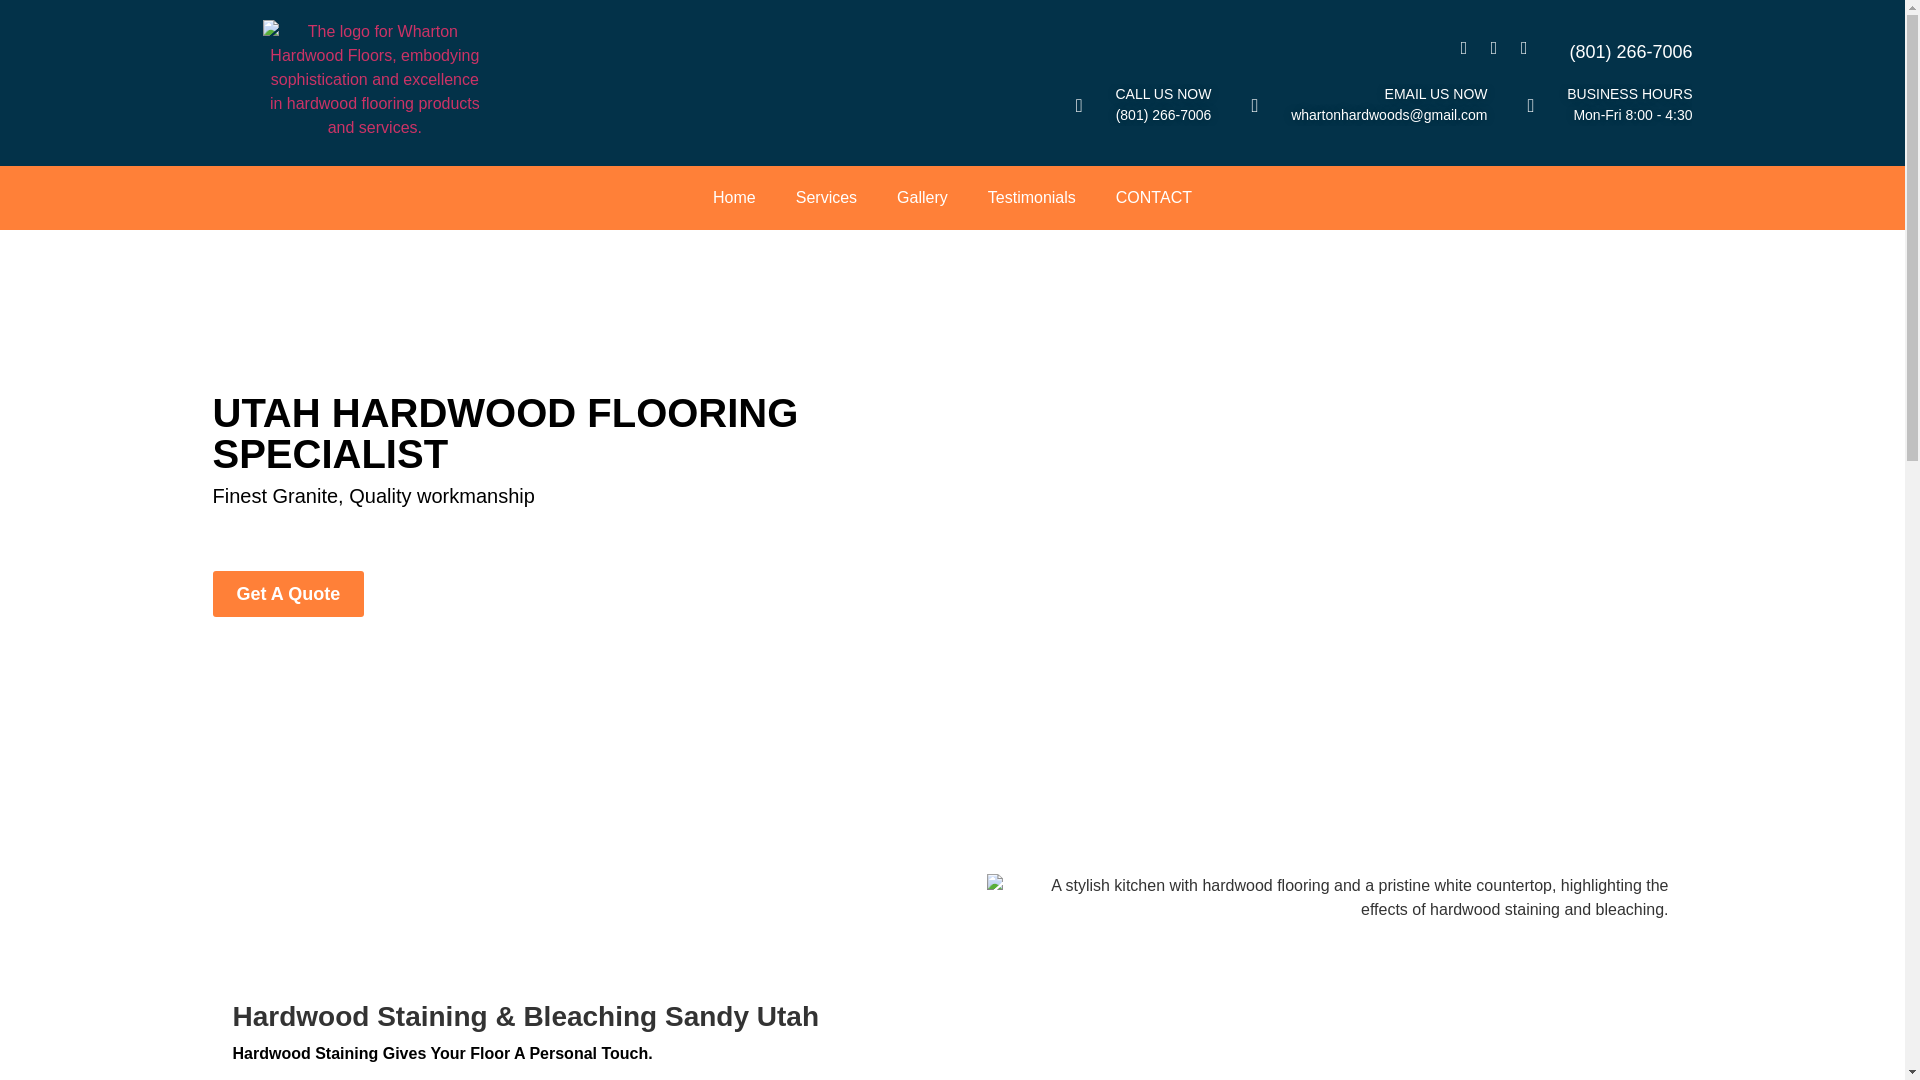 The width and height of the screenshot is (1920, 1080). What do you see at coordinates (1154, 198) in the screenshot?
I see `CONTACT` at bounding box center [1154, 198].